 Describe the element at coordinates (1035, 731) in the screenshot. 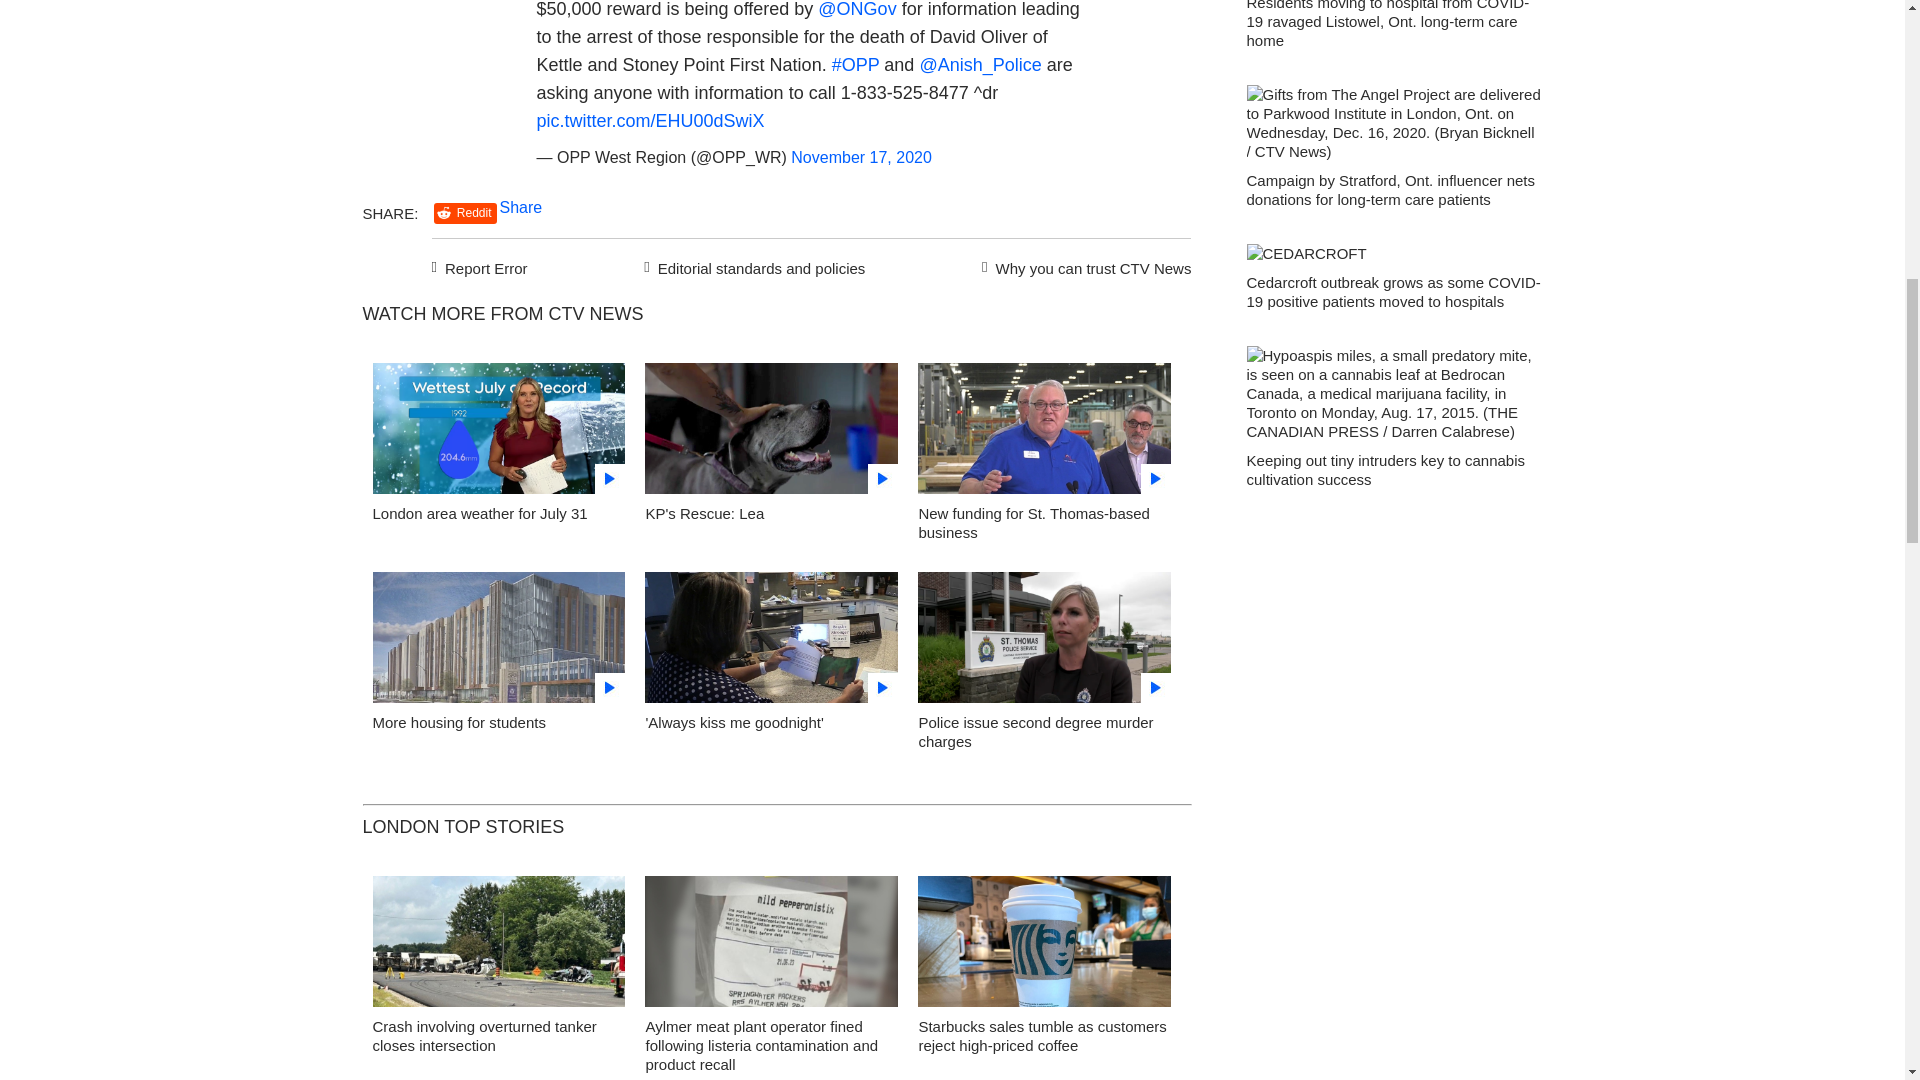

I see `Police issue second degree murder charges` at that location.